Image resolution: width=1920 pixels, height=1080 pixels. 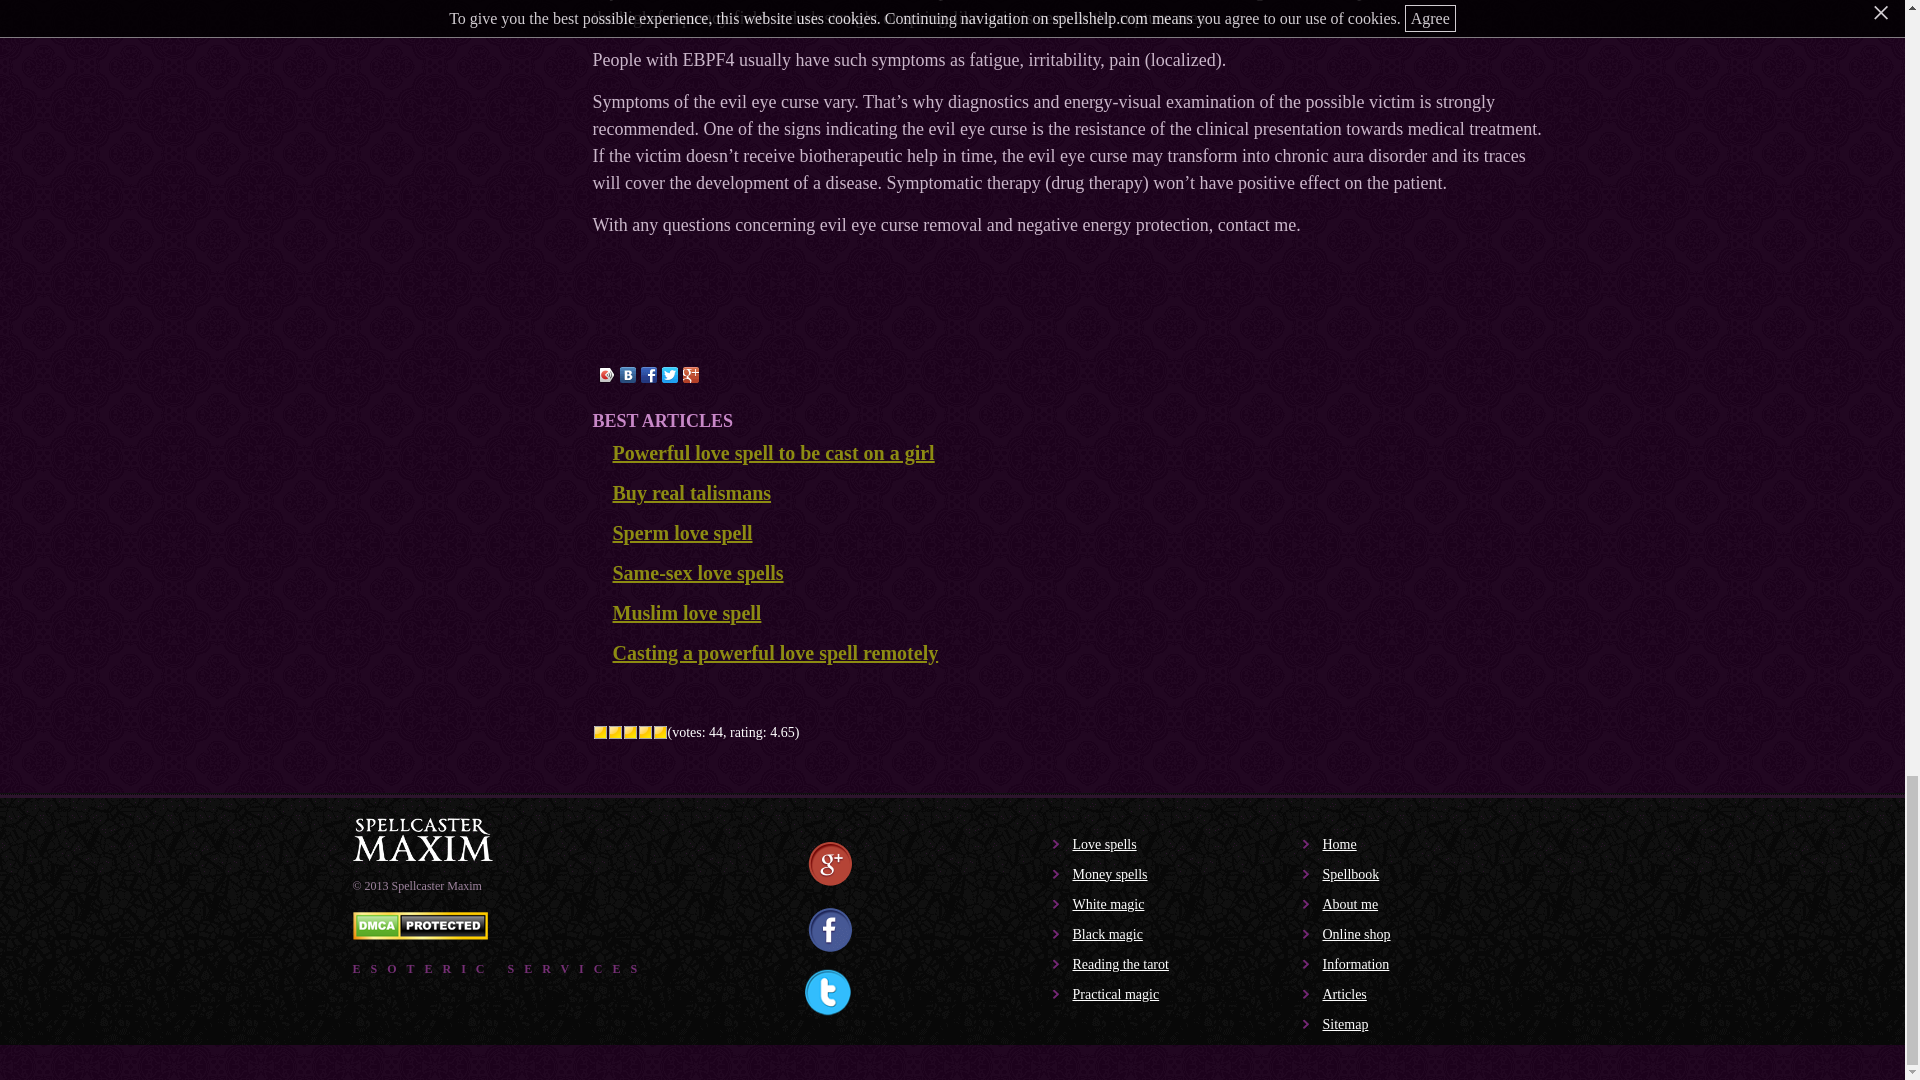 What do you see at coordinates (659, 732) in the screenshot?
I see `5` at bounding box center [659, 732].